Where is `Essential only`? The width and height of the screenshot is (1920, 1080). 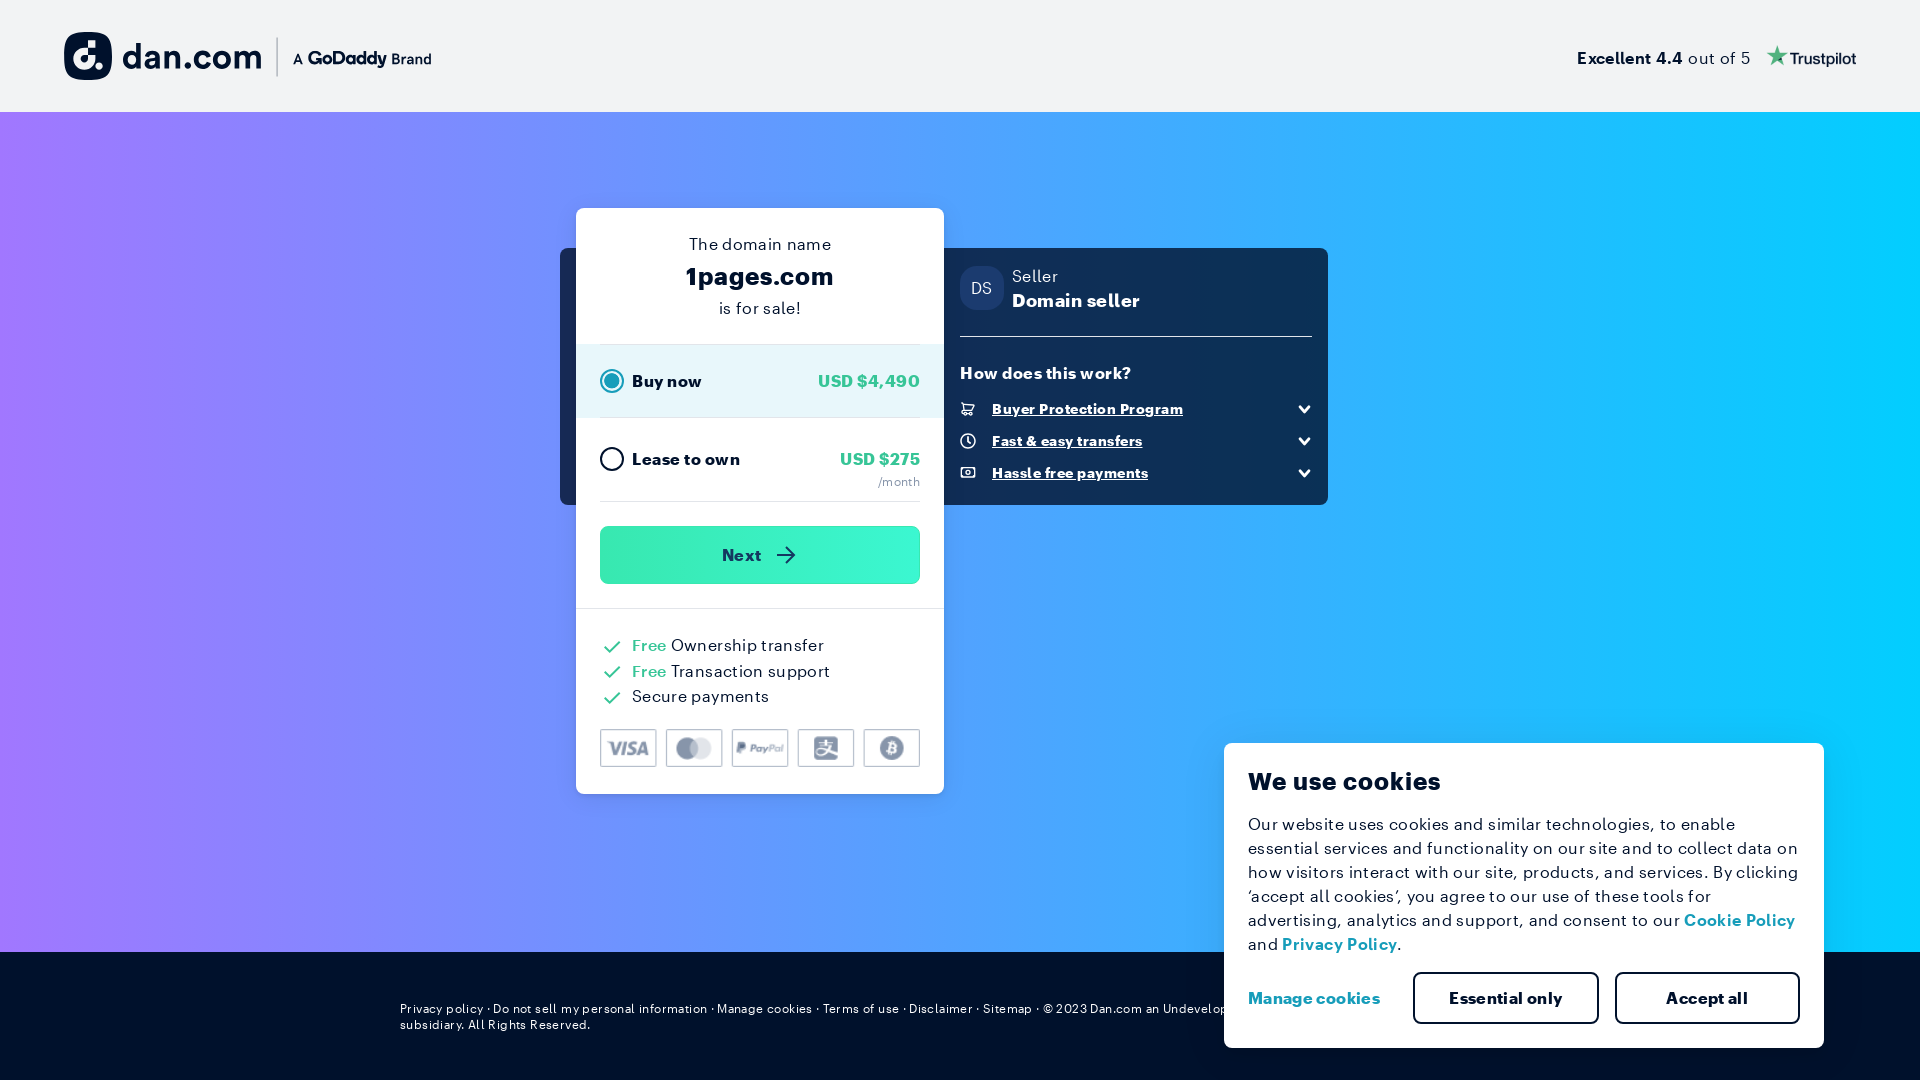 Essential only is located at coordinates (1506, 998).